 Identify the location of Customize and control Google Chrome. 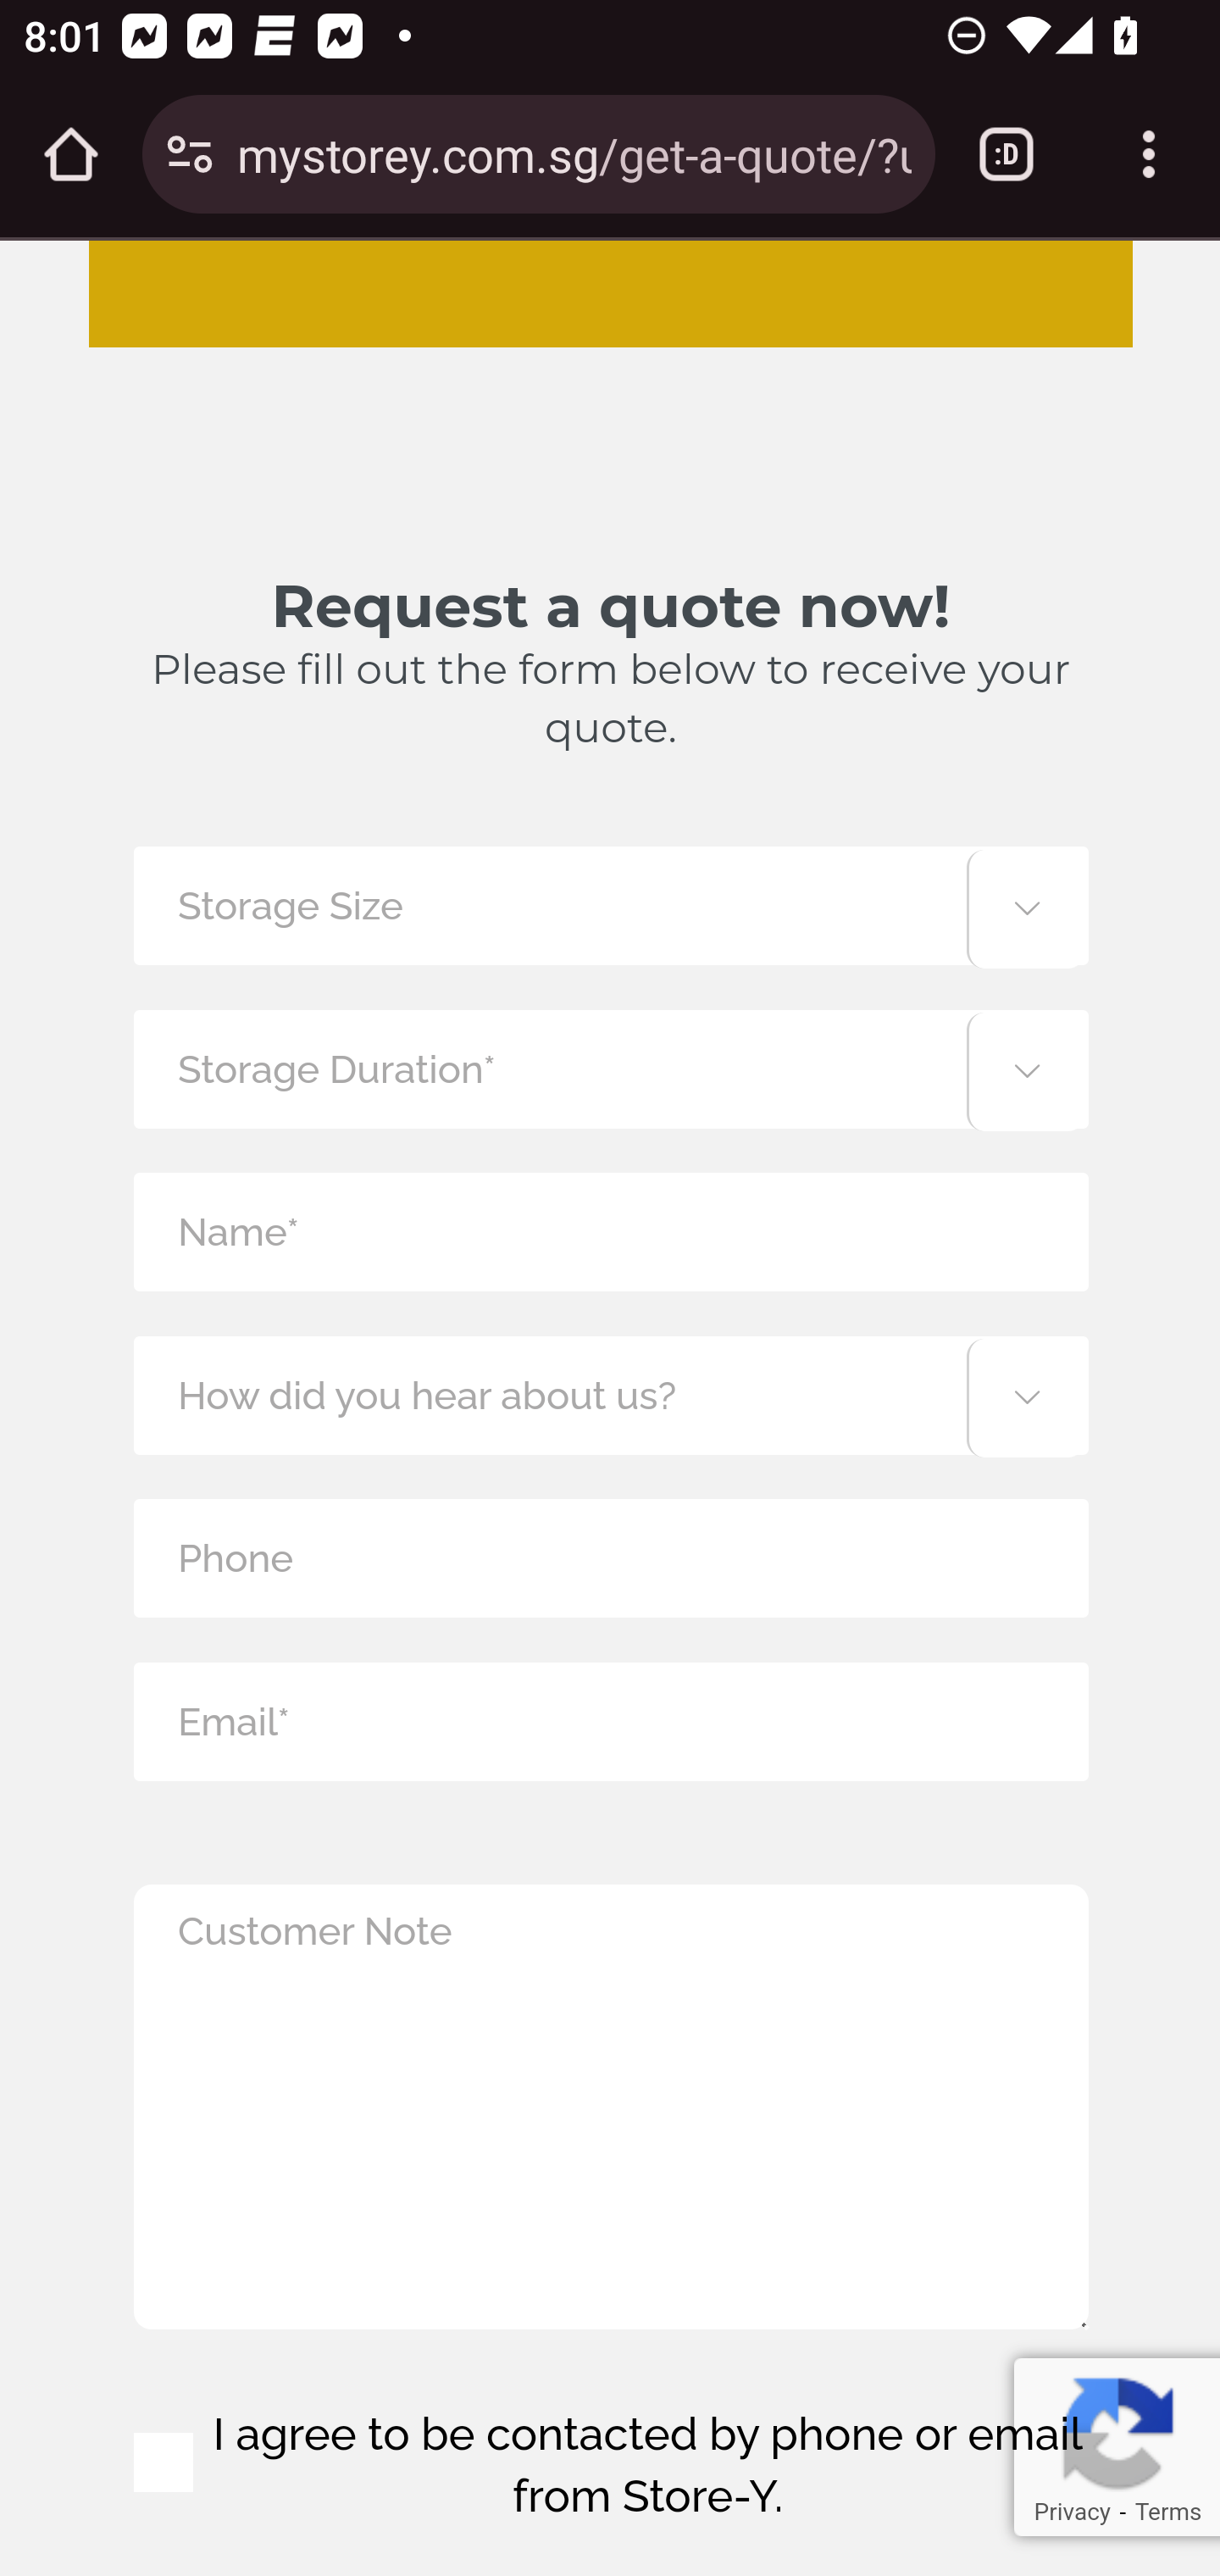
(1149, 154).